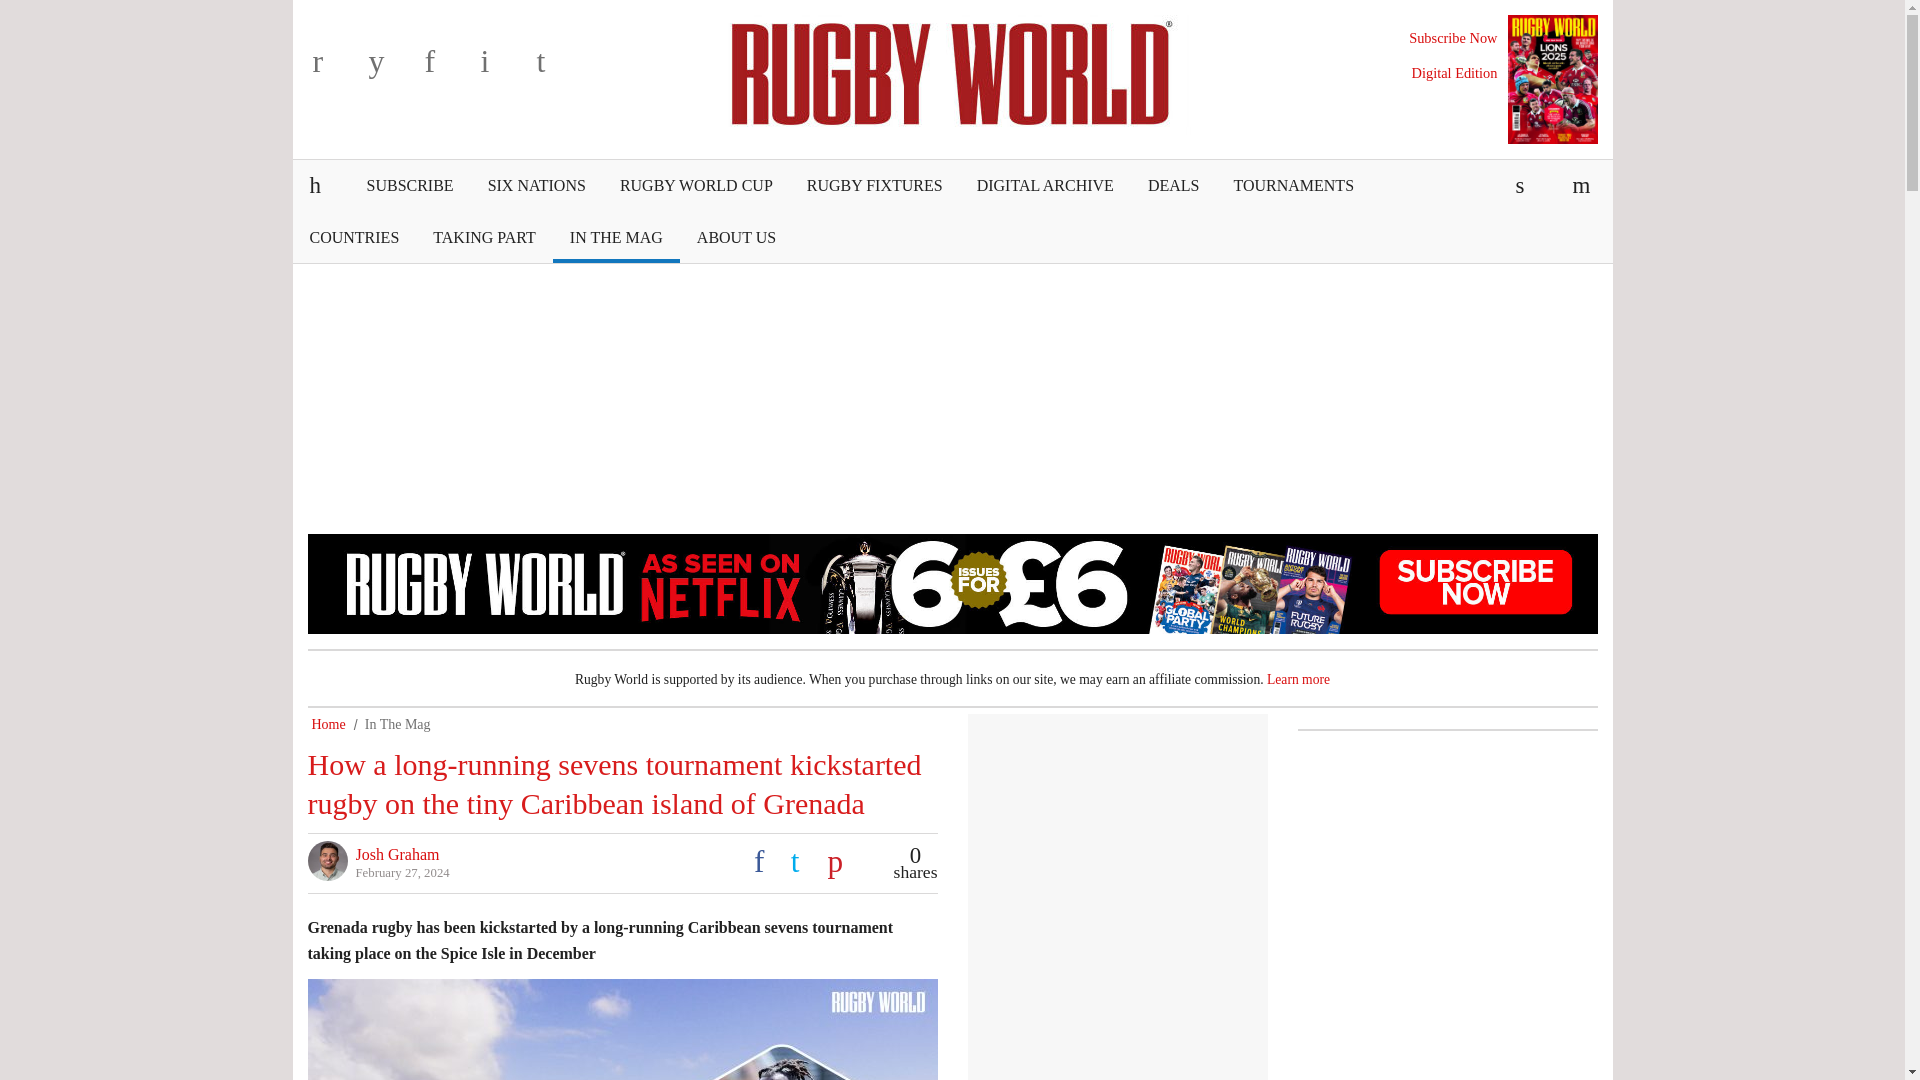 The width and height of the screenshot is (1920, 1080). I want to click on DEALS, so click(1174, 185).